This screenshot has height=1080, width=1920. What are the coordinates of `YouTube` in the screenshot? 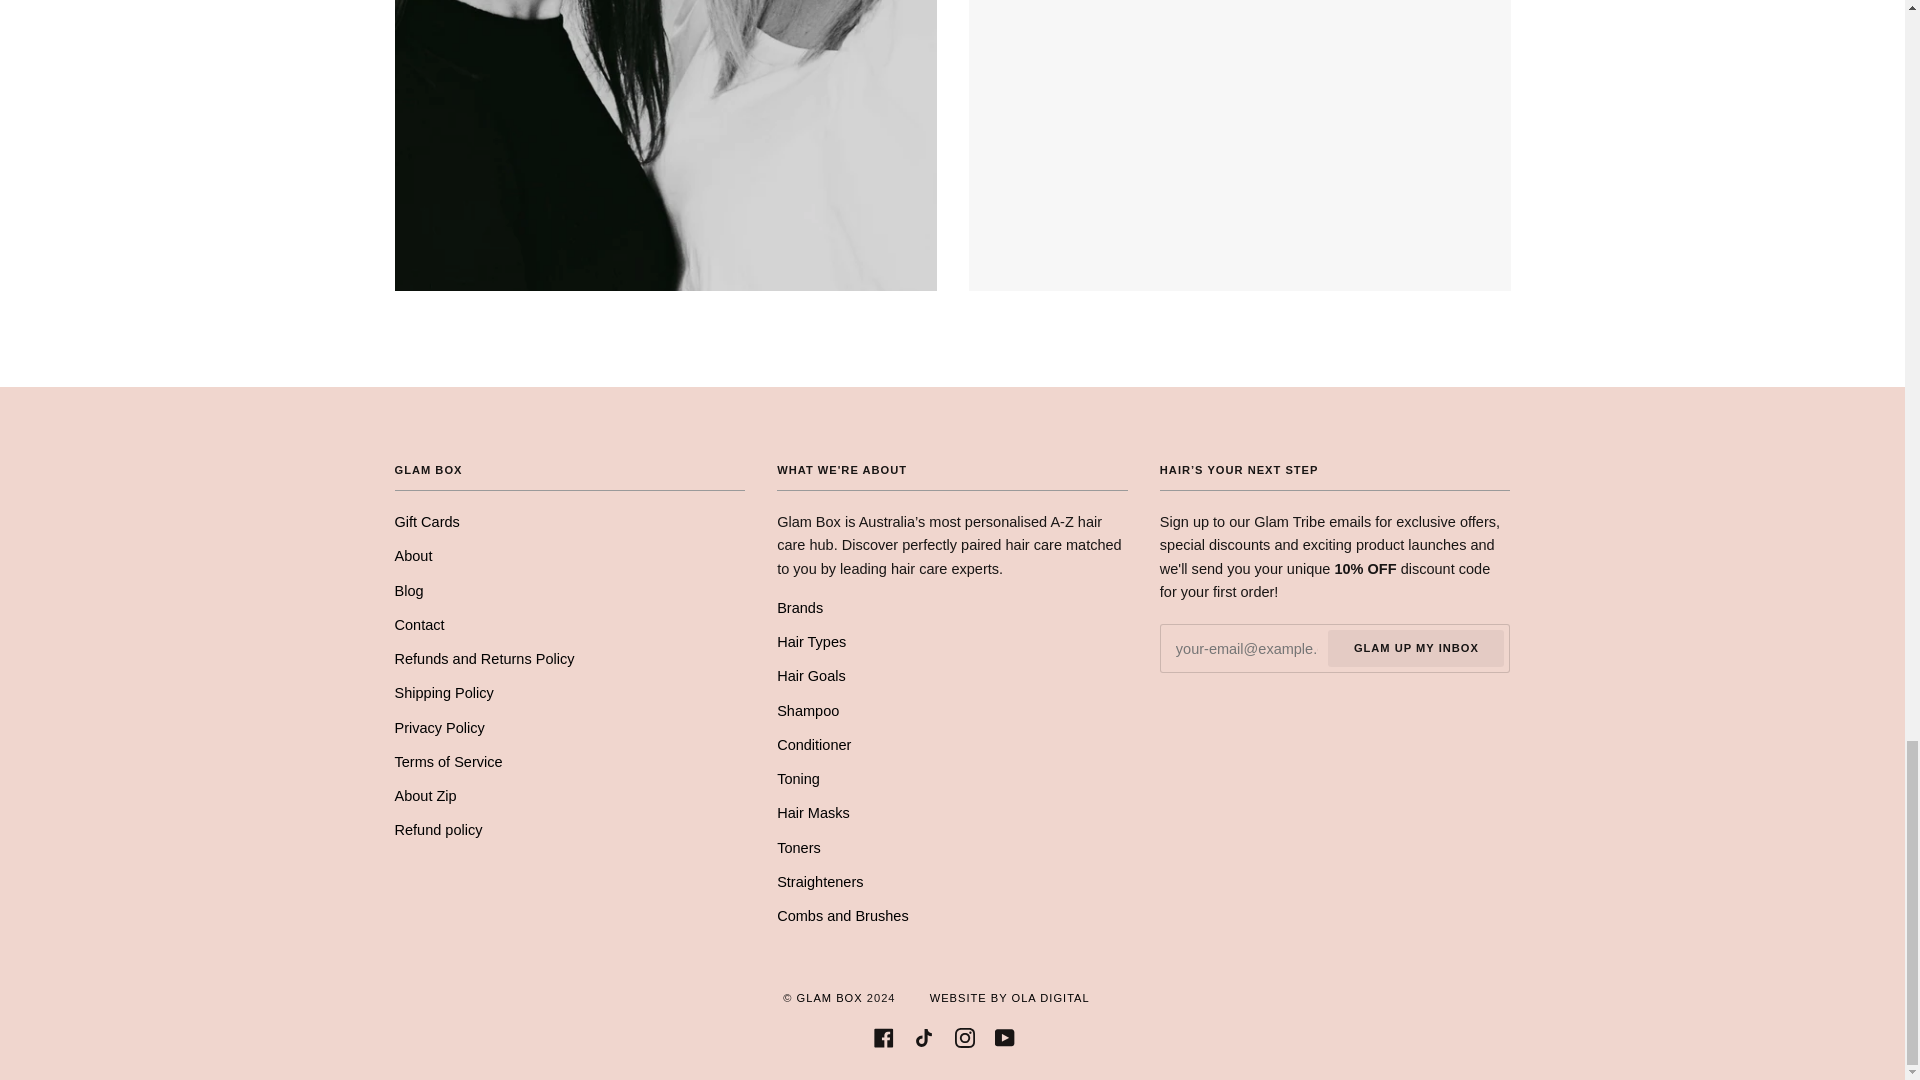 It's located at (1004, 1037).